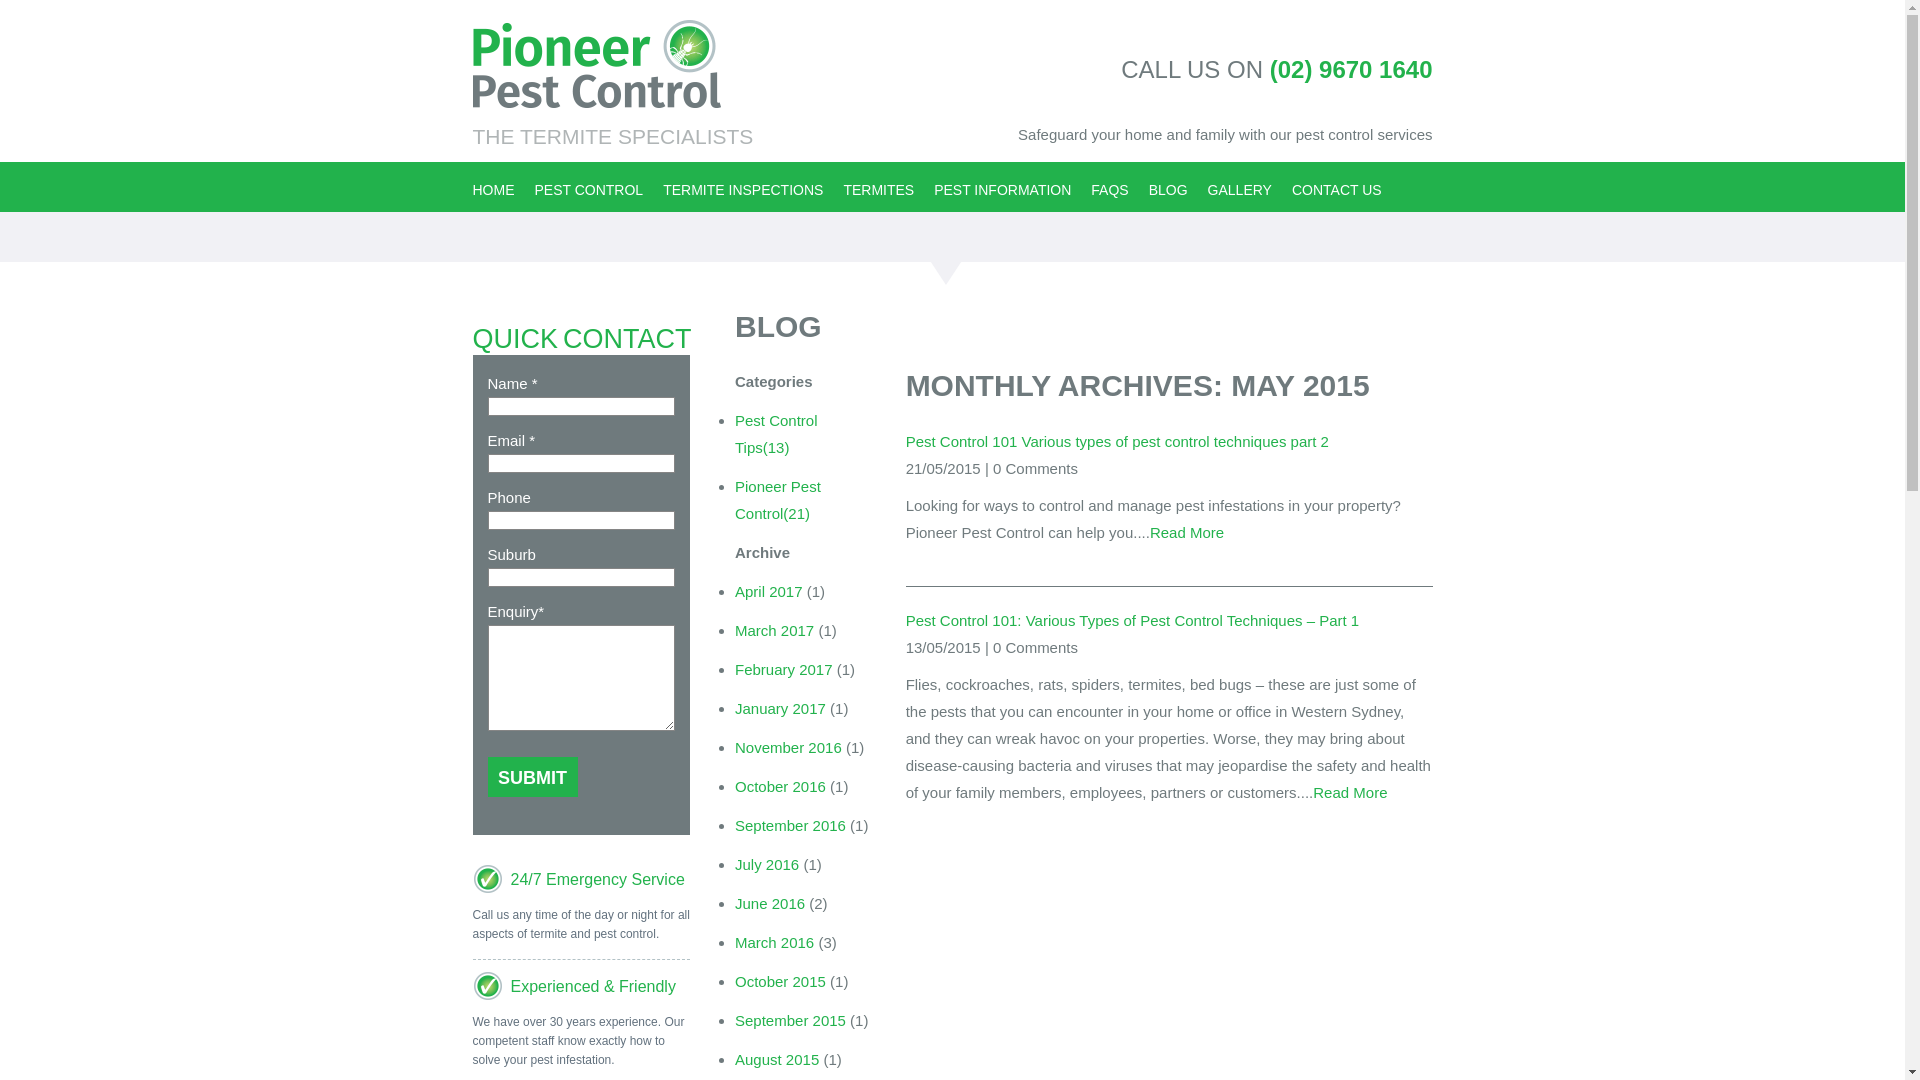  I want to click on September 2016, so click(790, 824).